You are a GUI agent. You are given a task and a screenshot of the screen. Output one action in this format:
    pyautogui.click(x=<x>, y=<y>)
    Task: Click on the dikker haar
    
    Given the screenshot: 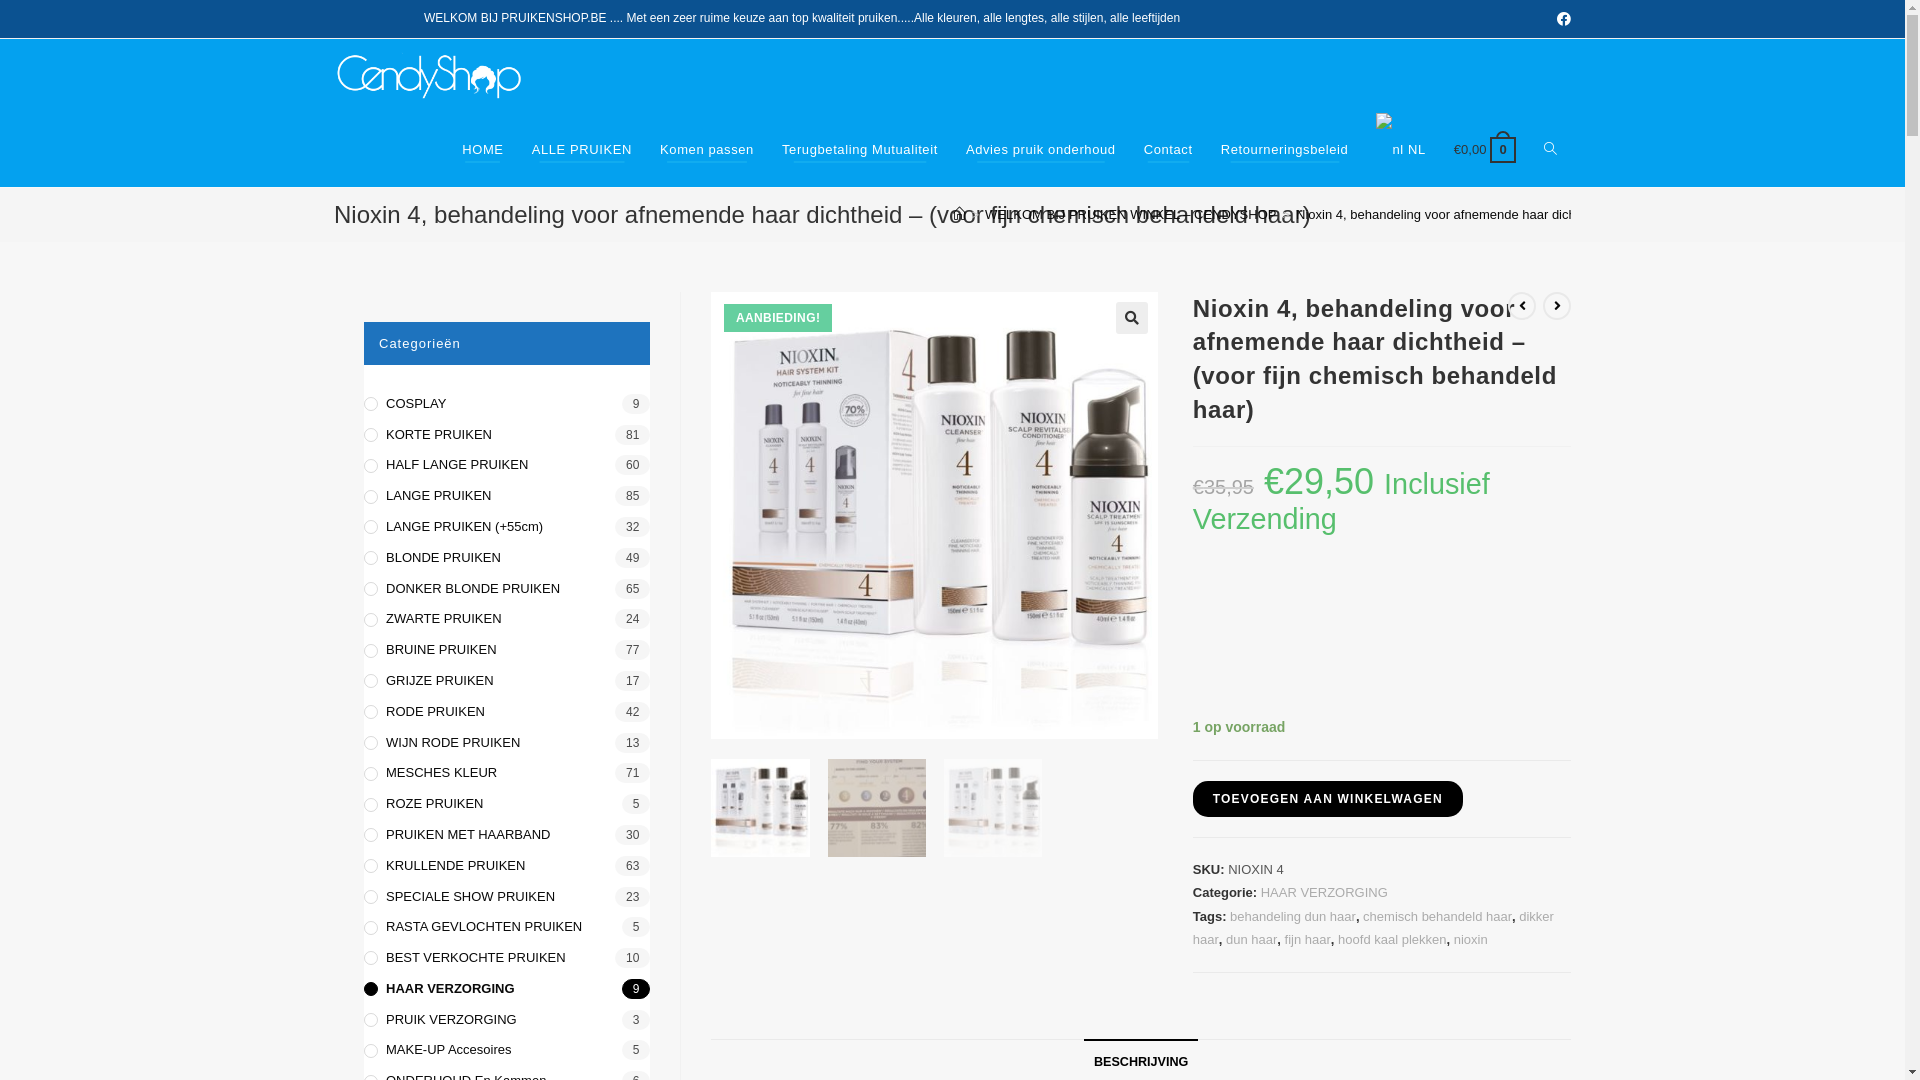 What is the action you would take?
    pyautogui.click(x=1374, y=928)
    